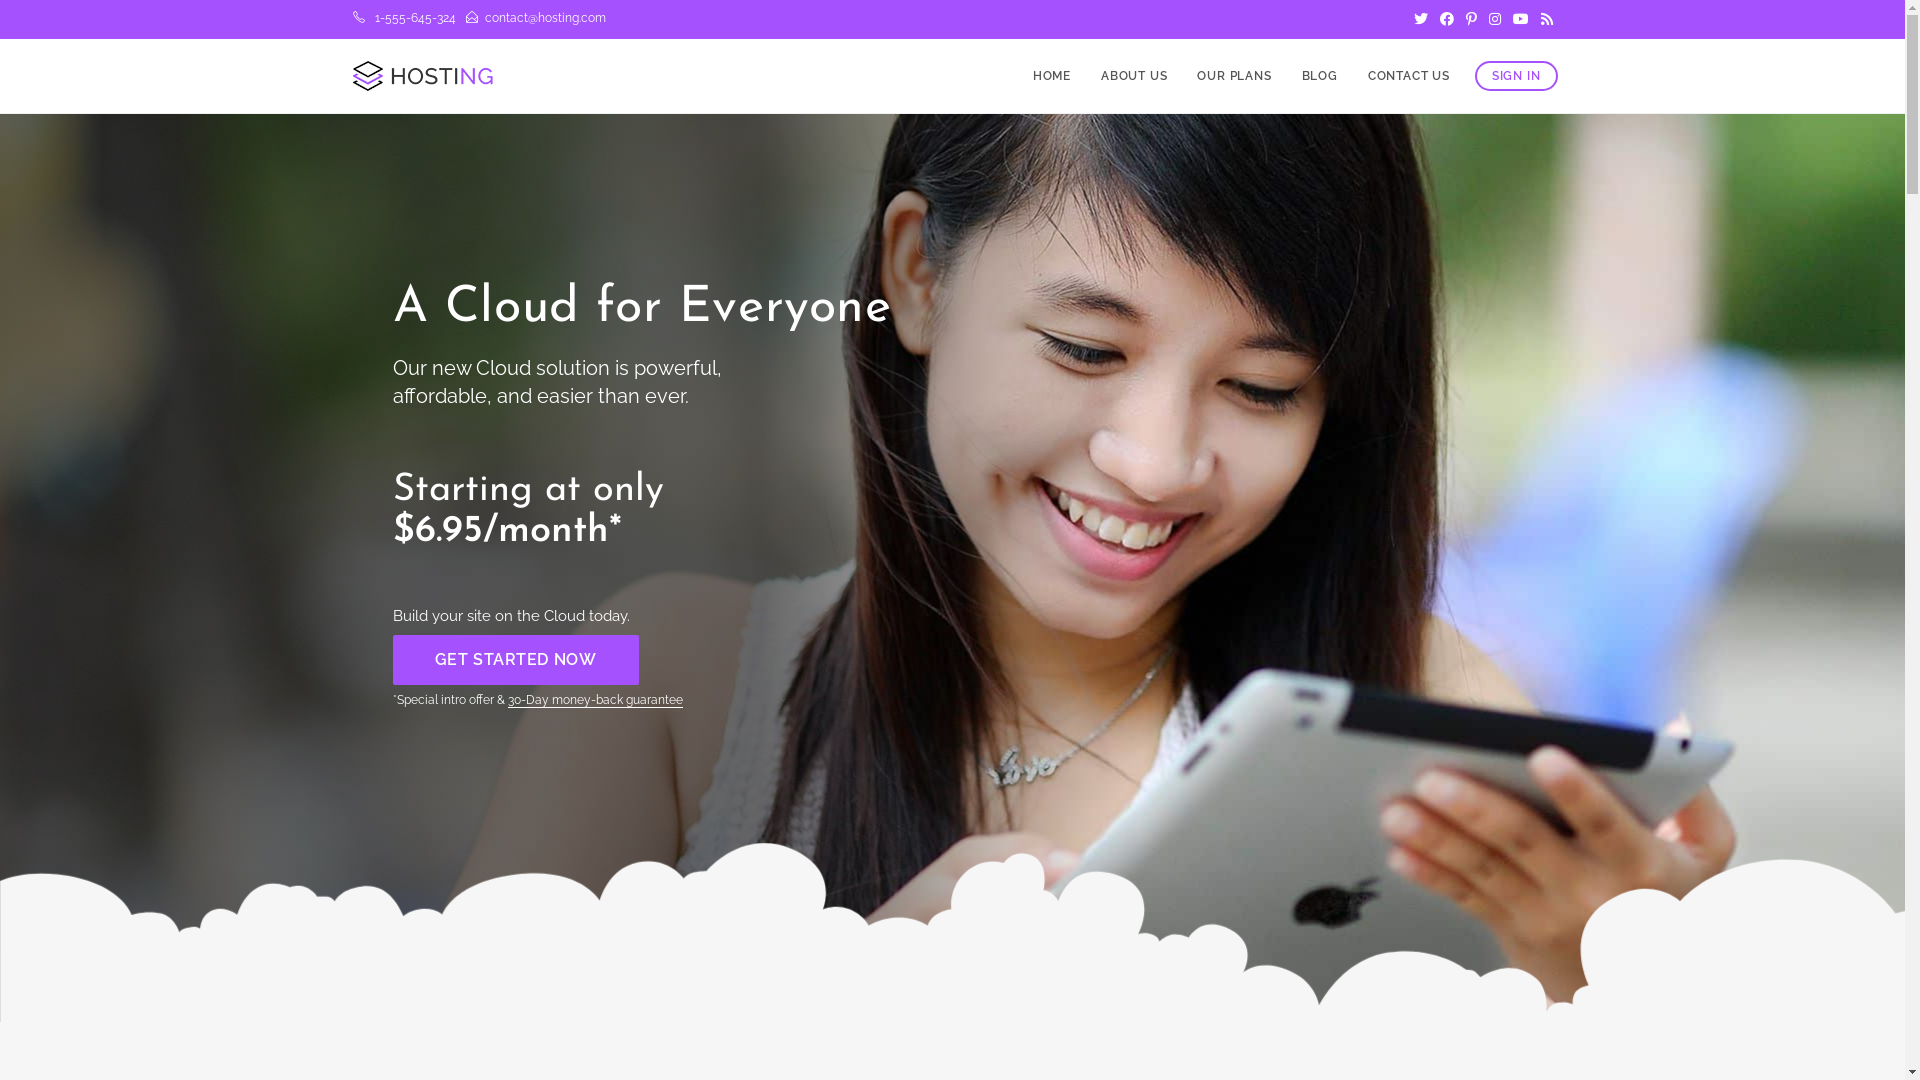 Image resolution: width=1920 pixels, height=1080 pixels. Describe the element at coordinates (1234, 76) in the screenshot. I see `OUR PLANS` at that location.